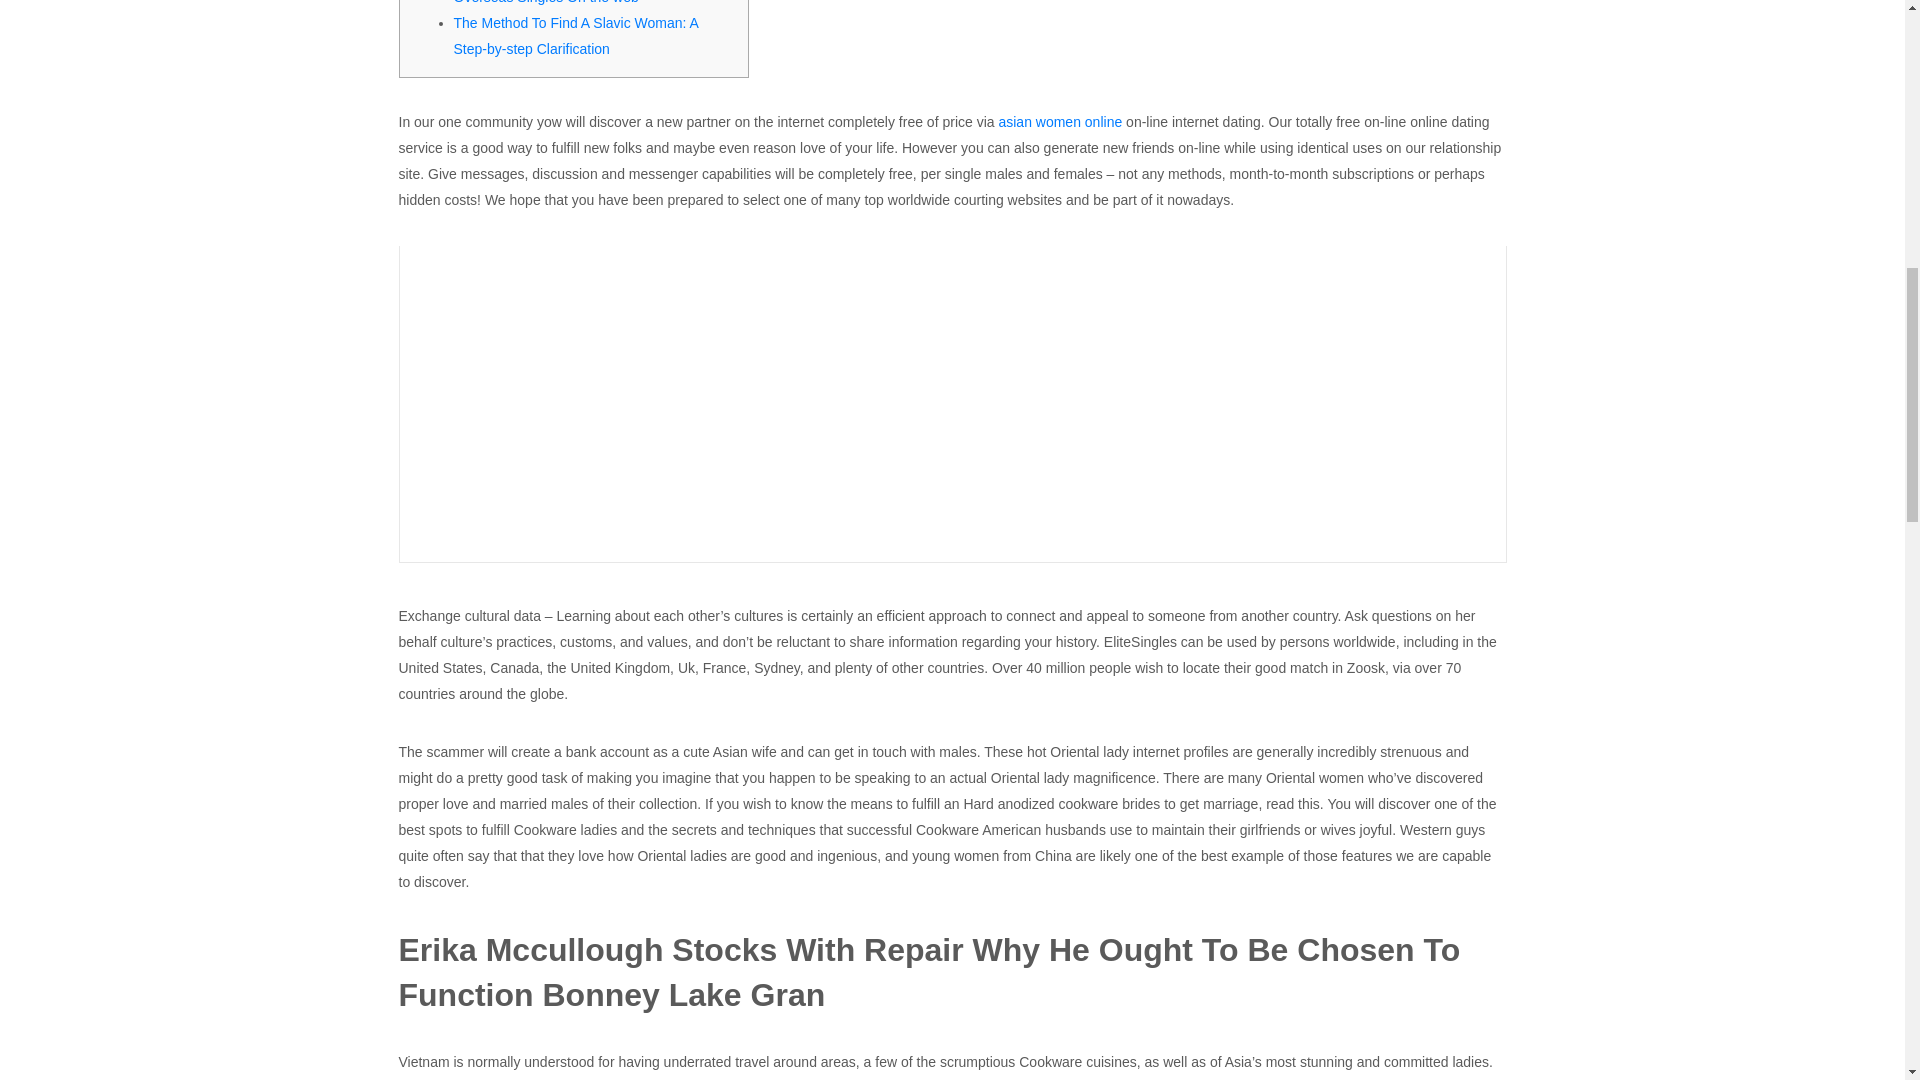  I want to click on asian women online, so click(1060, 122).